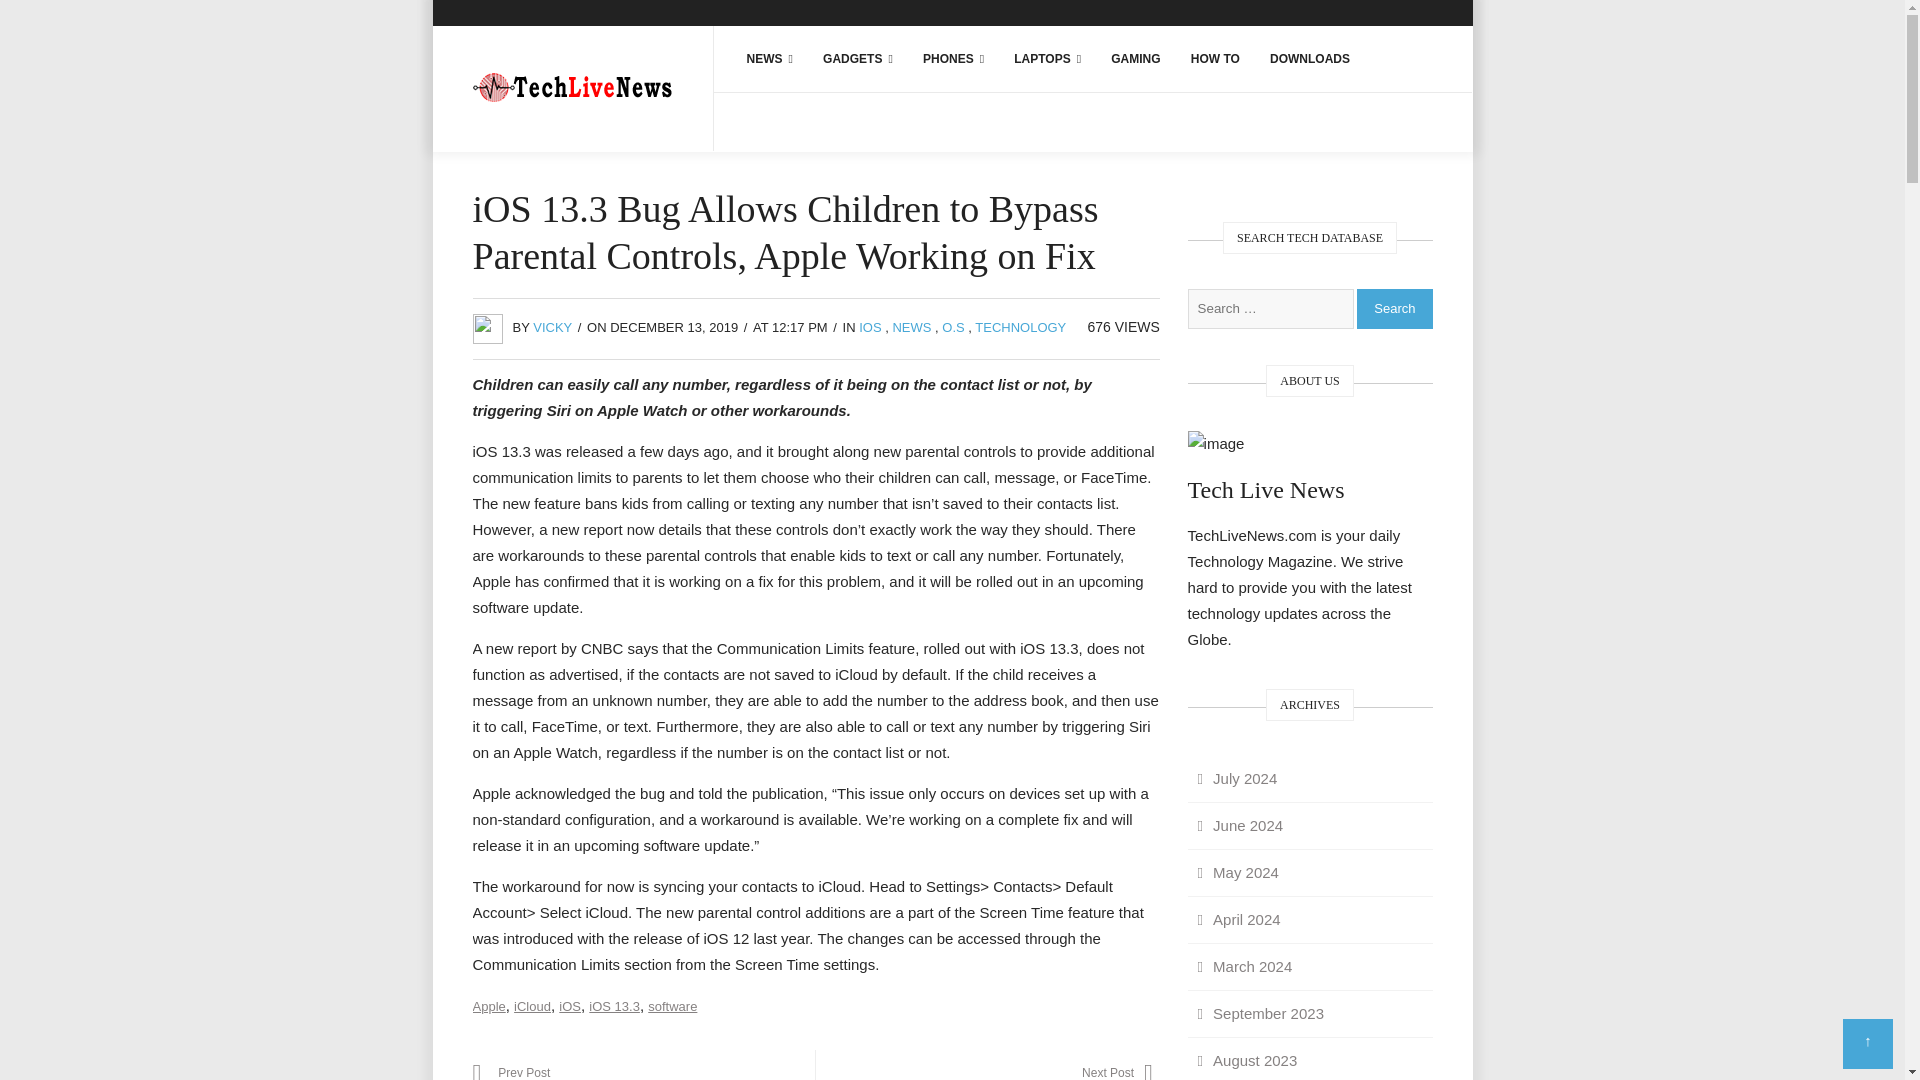 The width and height of the screenshot is (1920, 1080). What do you see at coordinates (953, 58) in the screenshot?
I see `PHONES` at bounding box center [953, 58].